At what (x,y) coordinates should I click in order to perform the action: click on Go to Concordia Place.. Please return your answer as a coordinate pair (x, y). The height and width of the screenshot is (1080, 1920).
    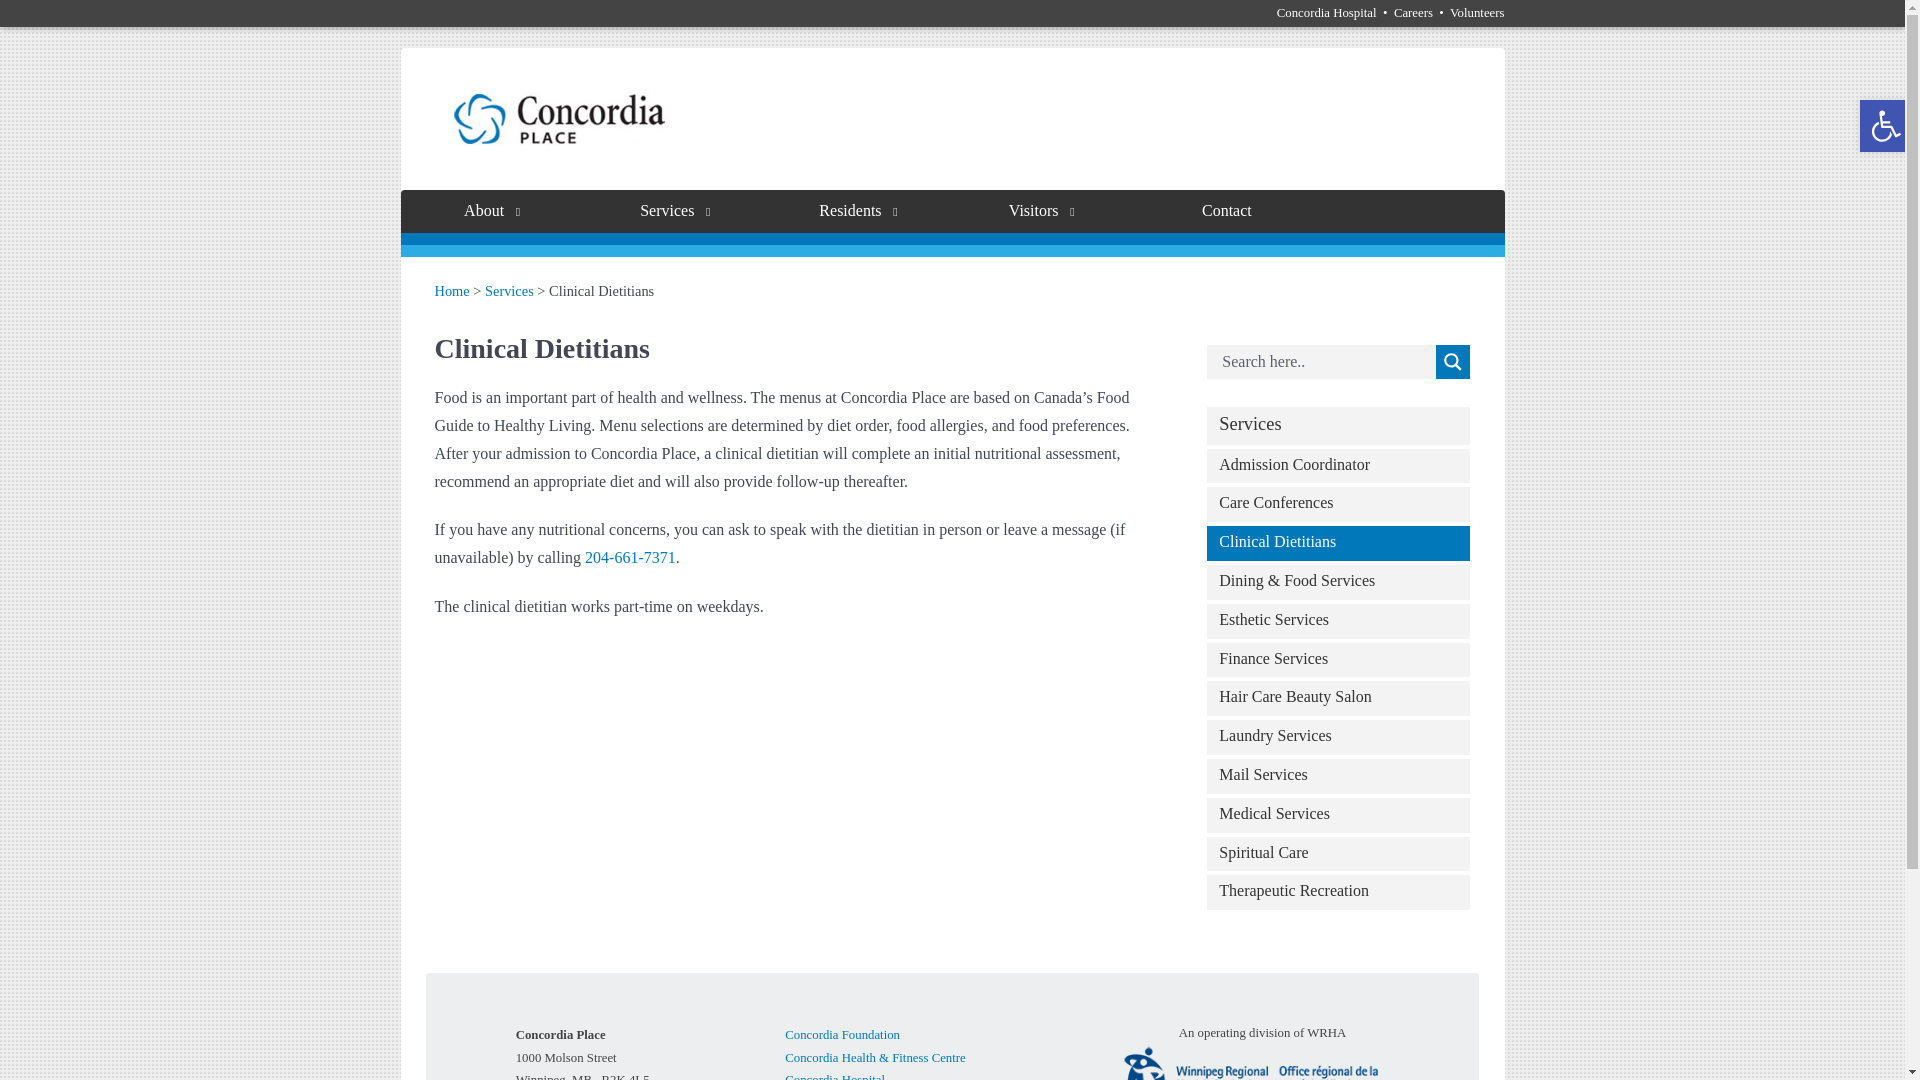
    Looking at the image, I should click on (450, 290).